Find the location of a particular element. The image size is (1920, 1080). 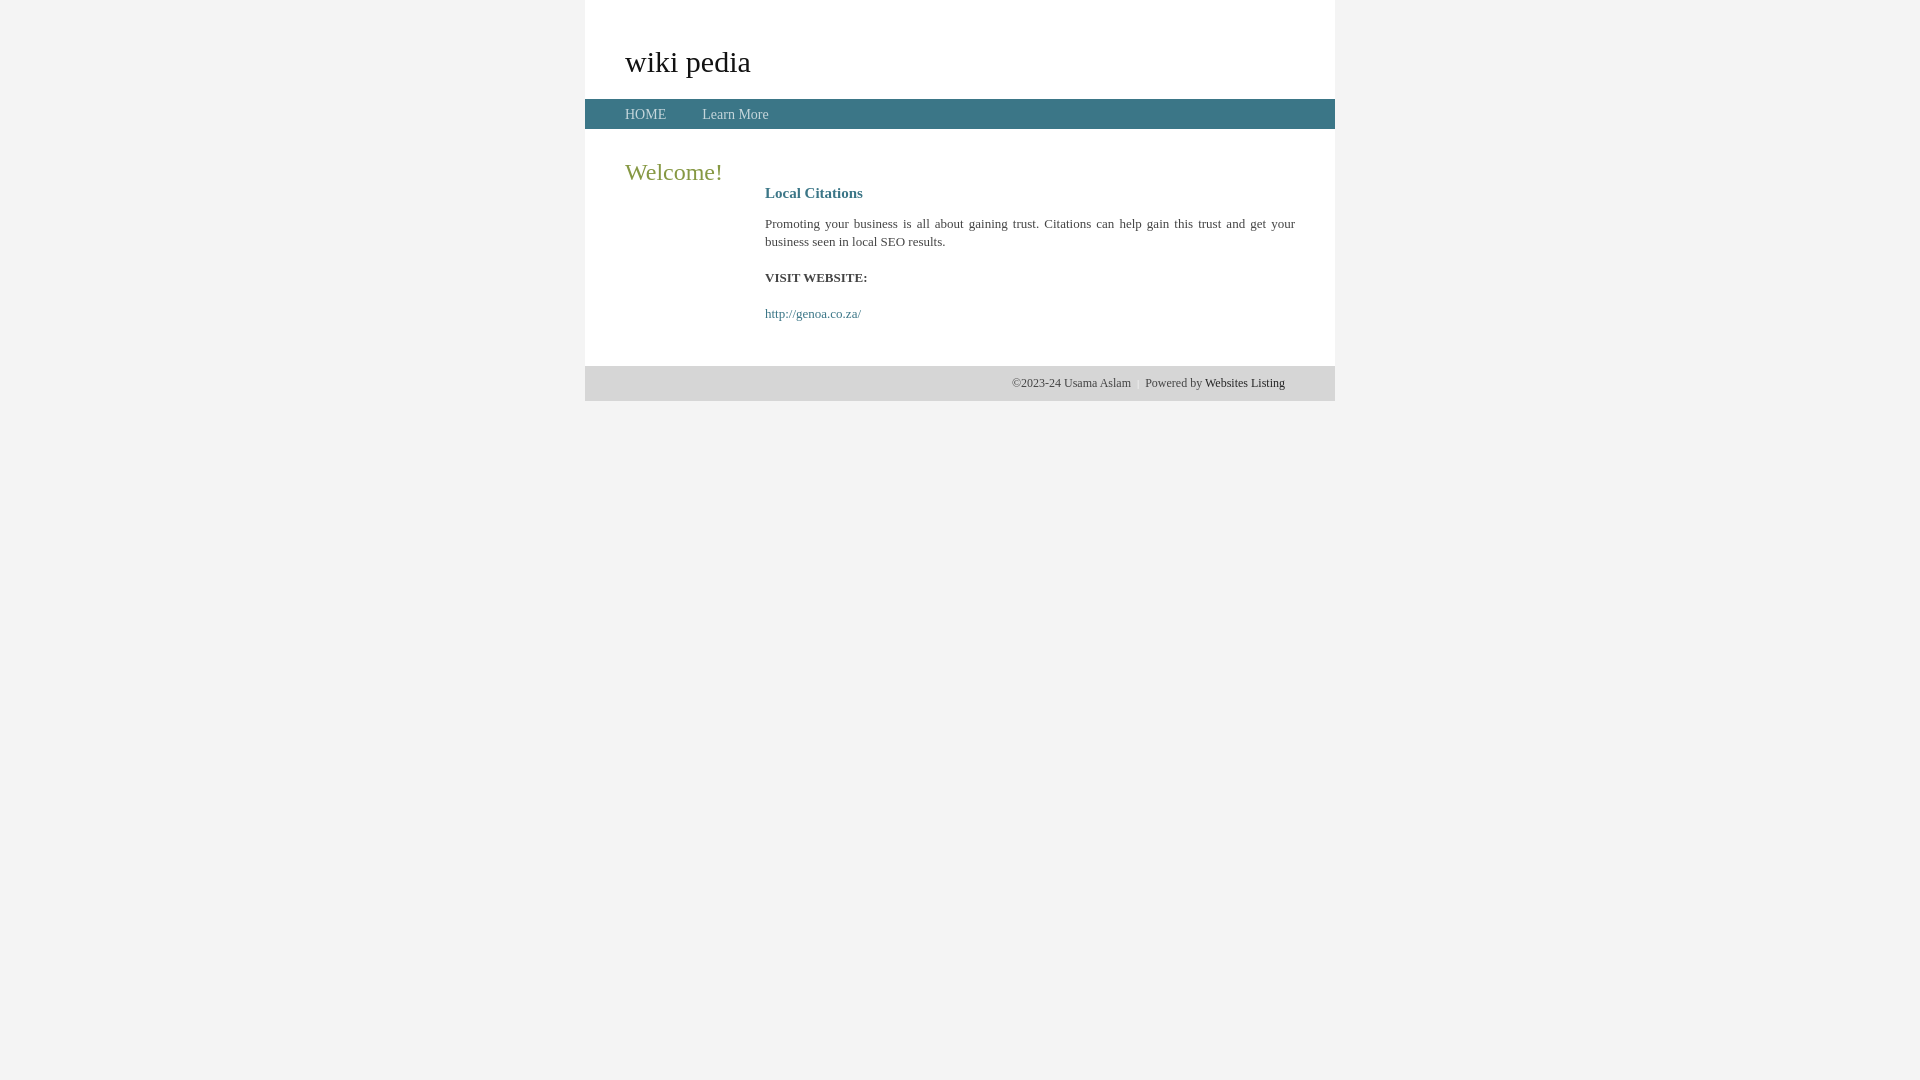

Learn More is located at coordinates (735, 114).